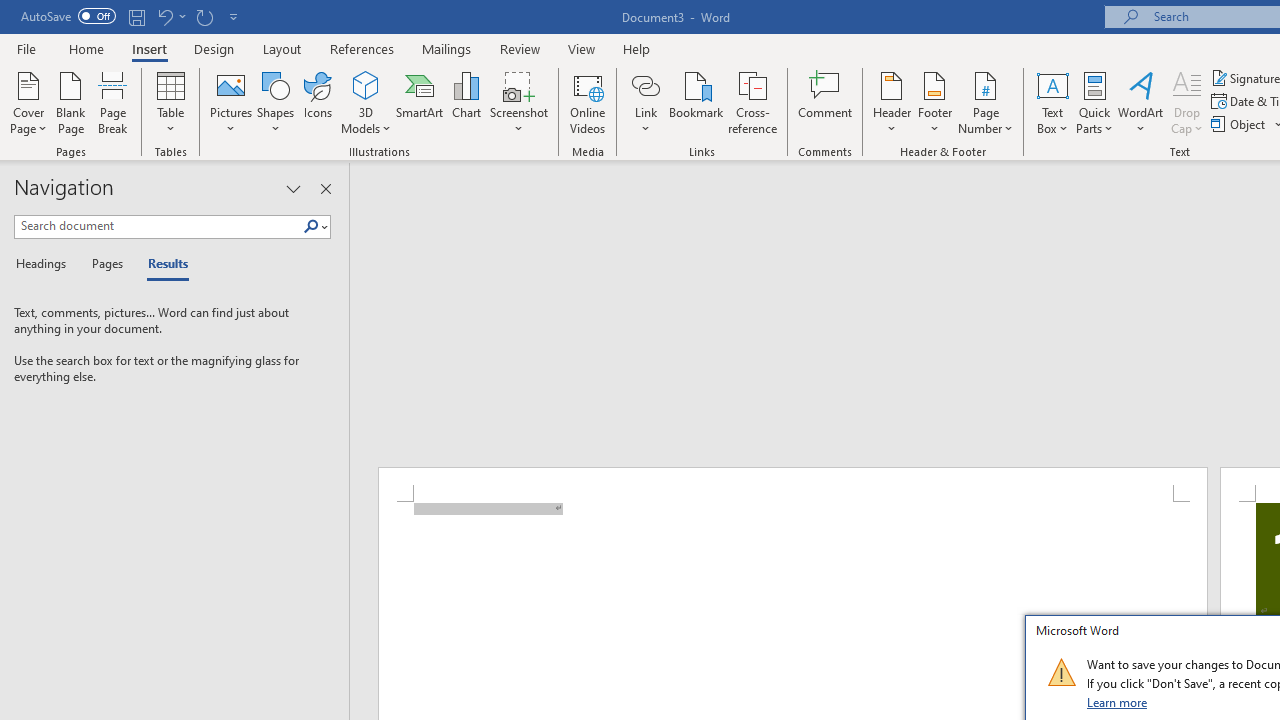 The image size is (1280, 720). I want to click on Shapes, so click(275, 102).